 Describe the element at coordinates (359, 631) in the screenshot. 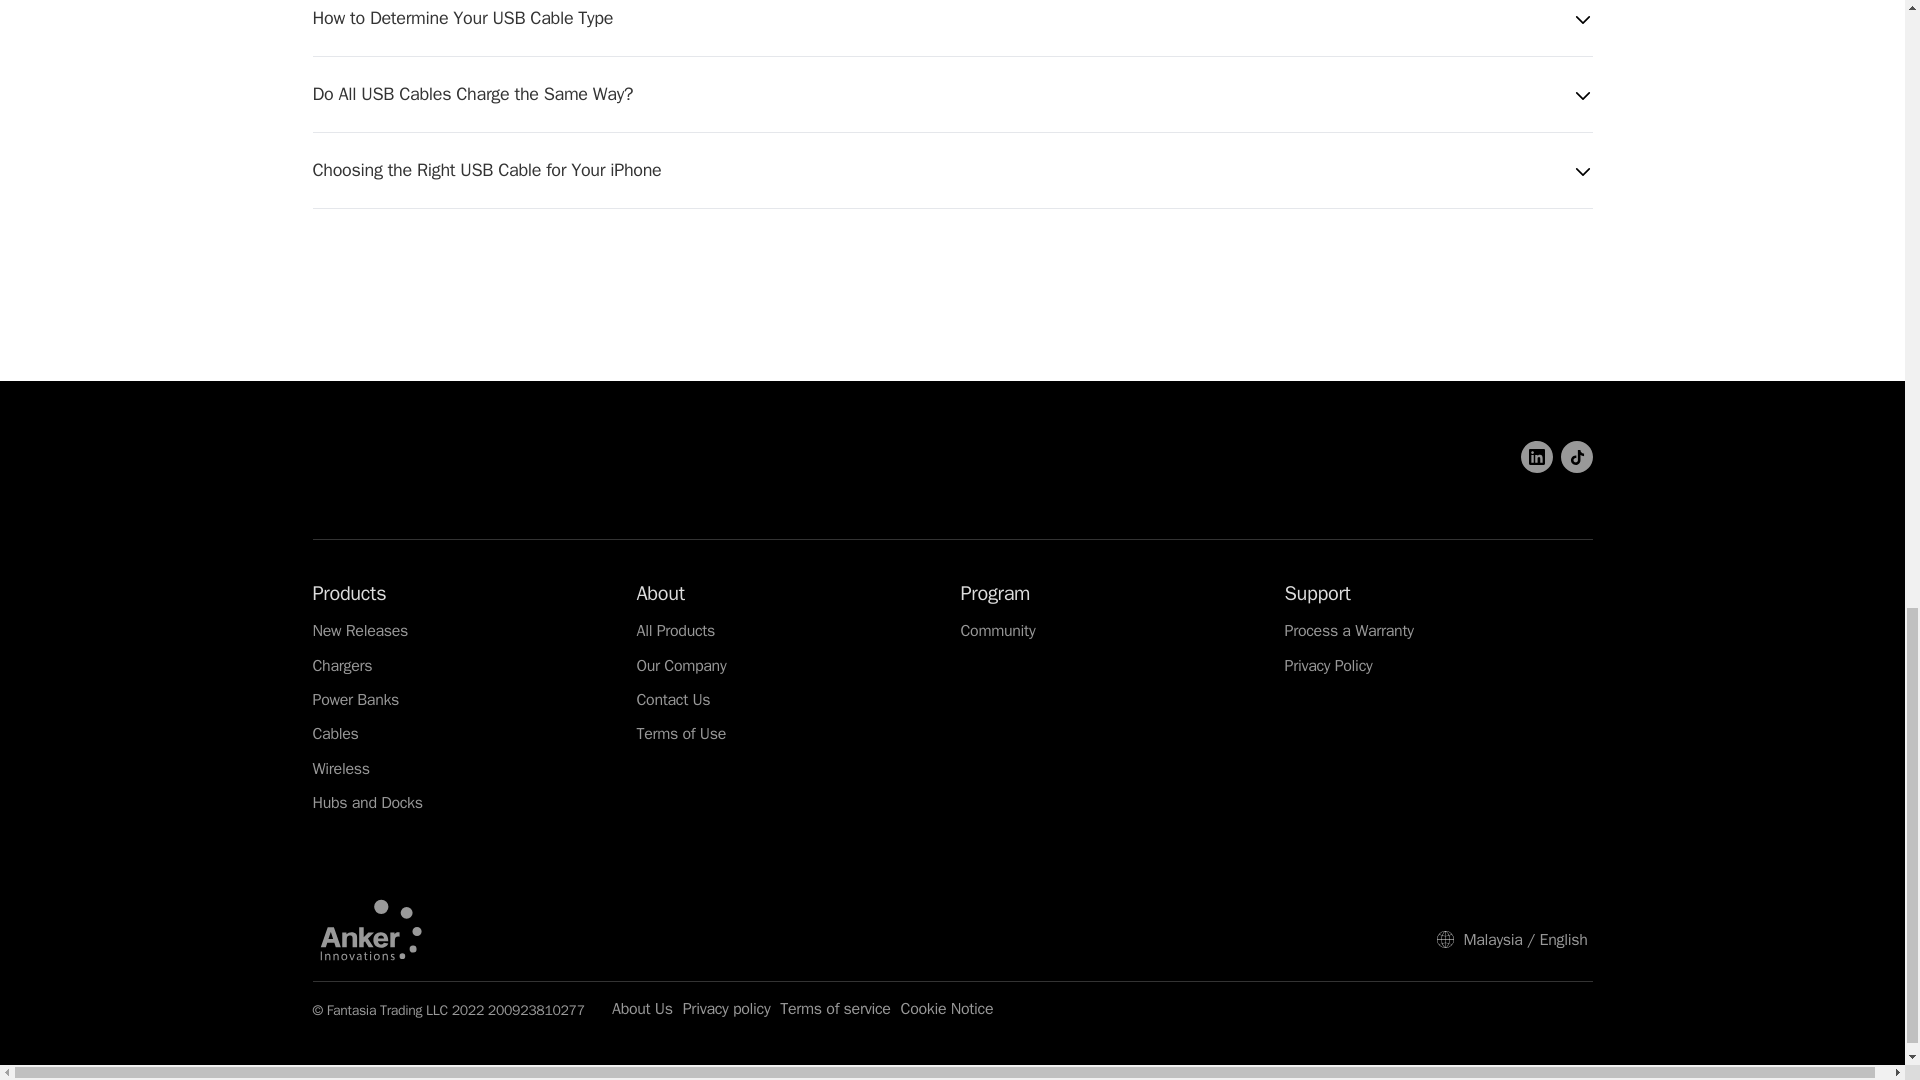

I see `New Releases` at that location.